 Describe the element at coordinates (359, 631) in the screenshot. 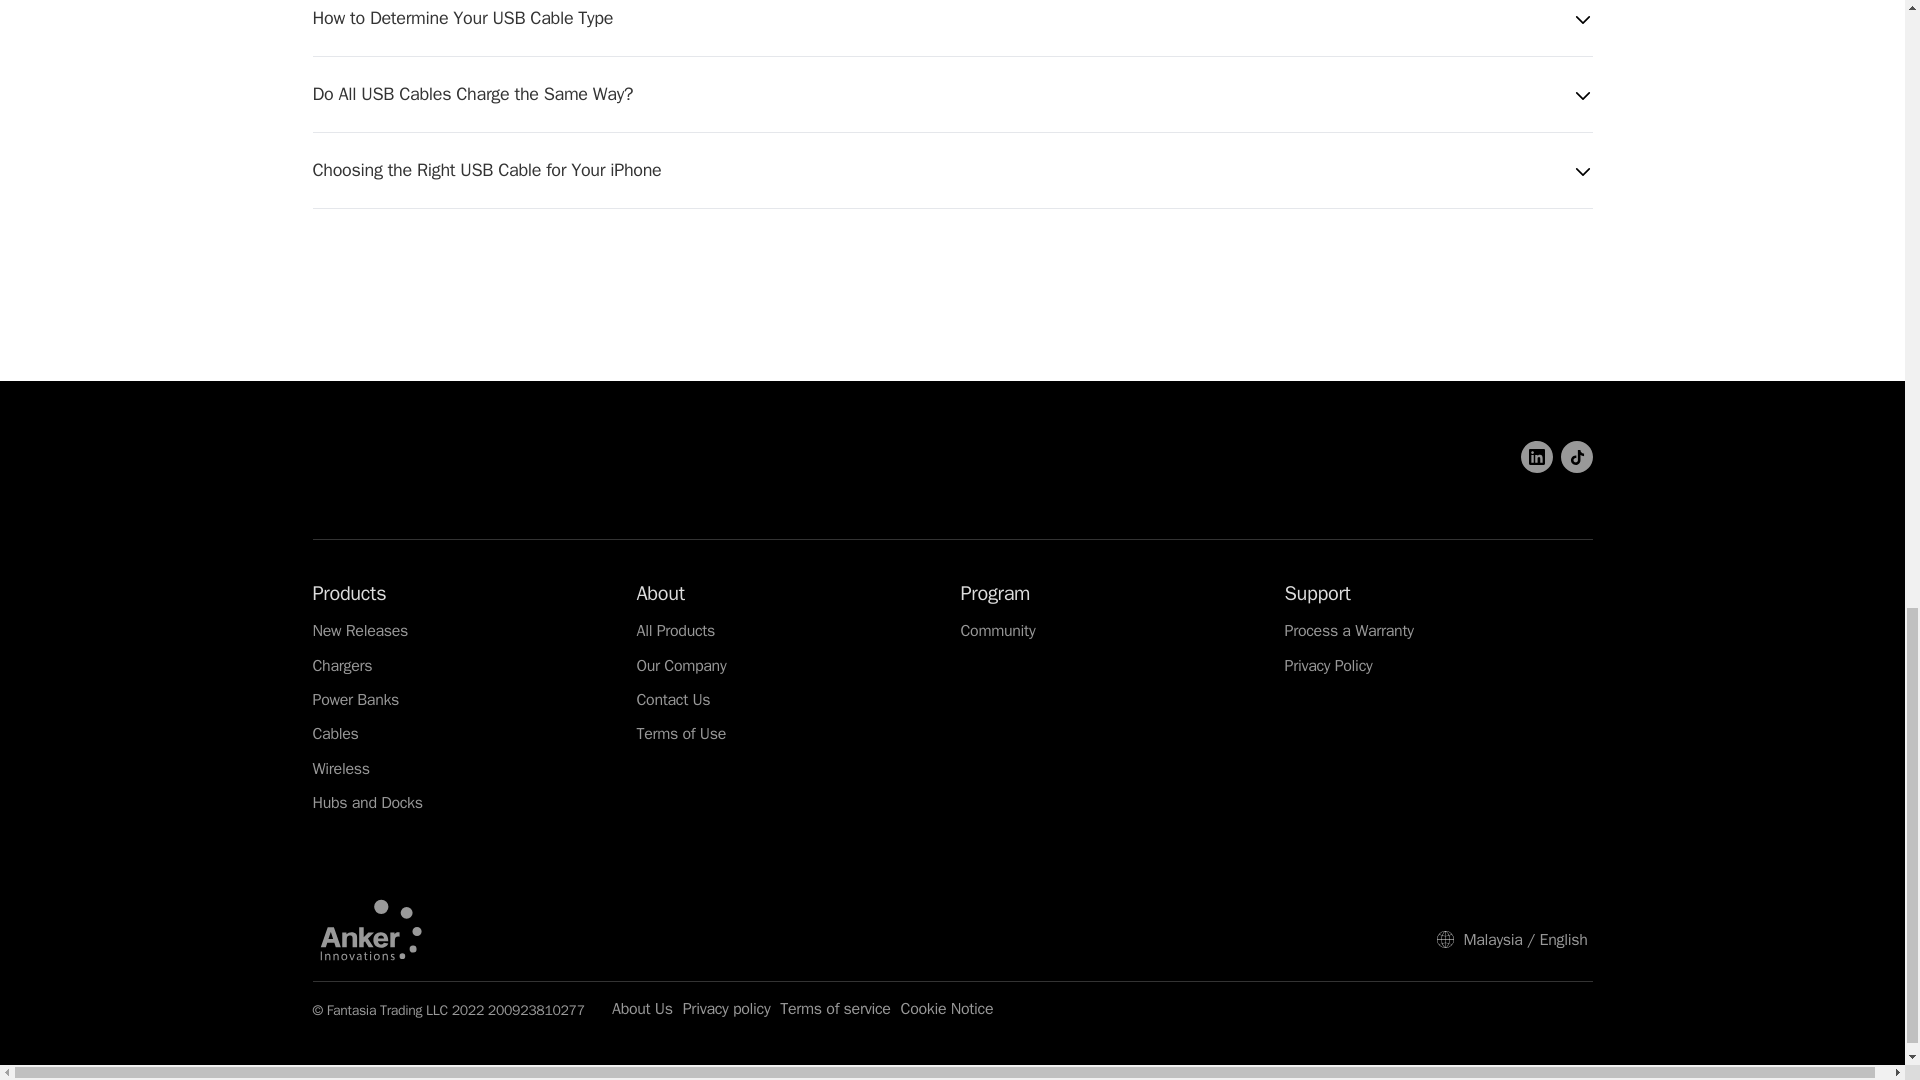

I see `New Releases` at that location.